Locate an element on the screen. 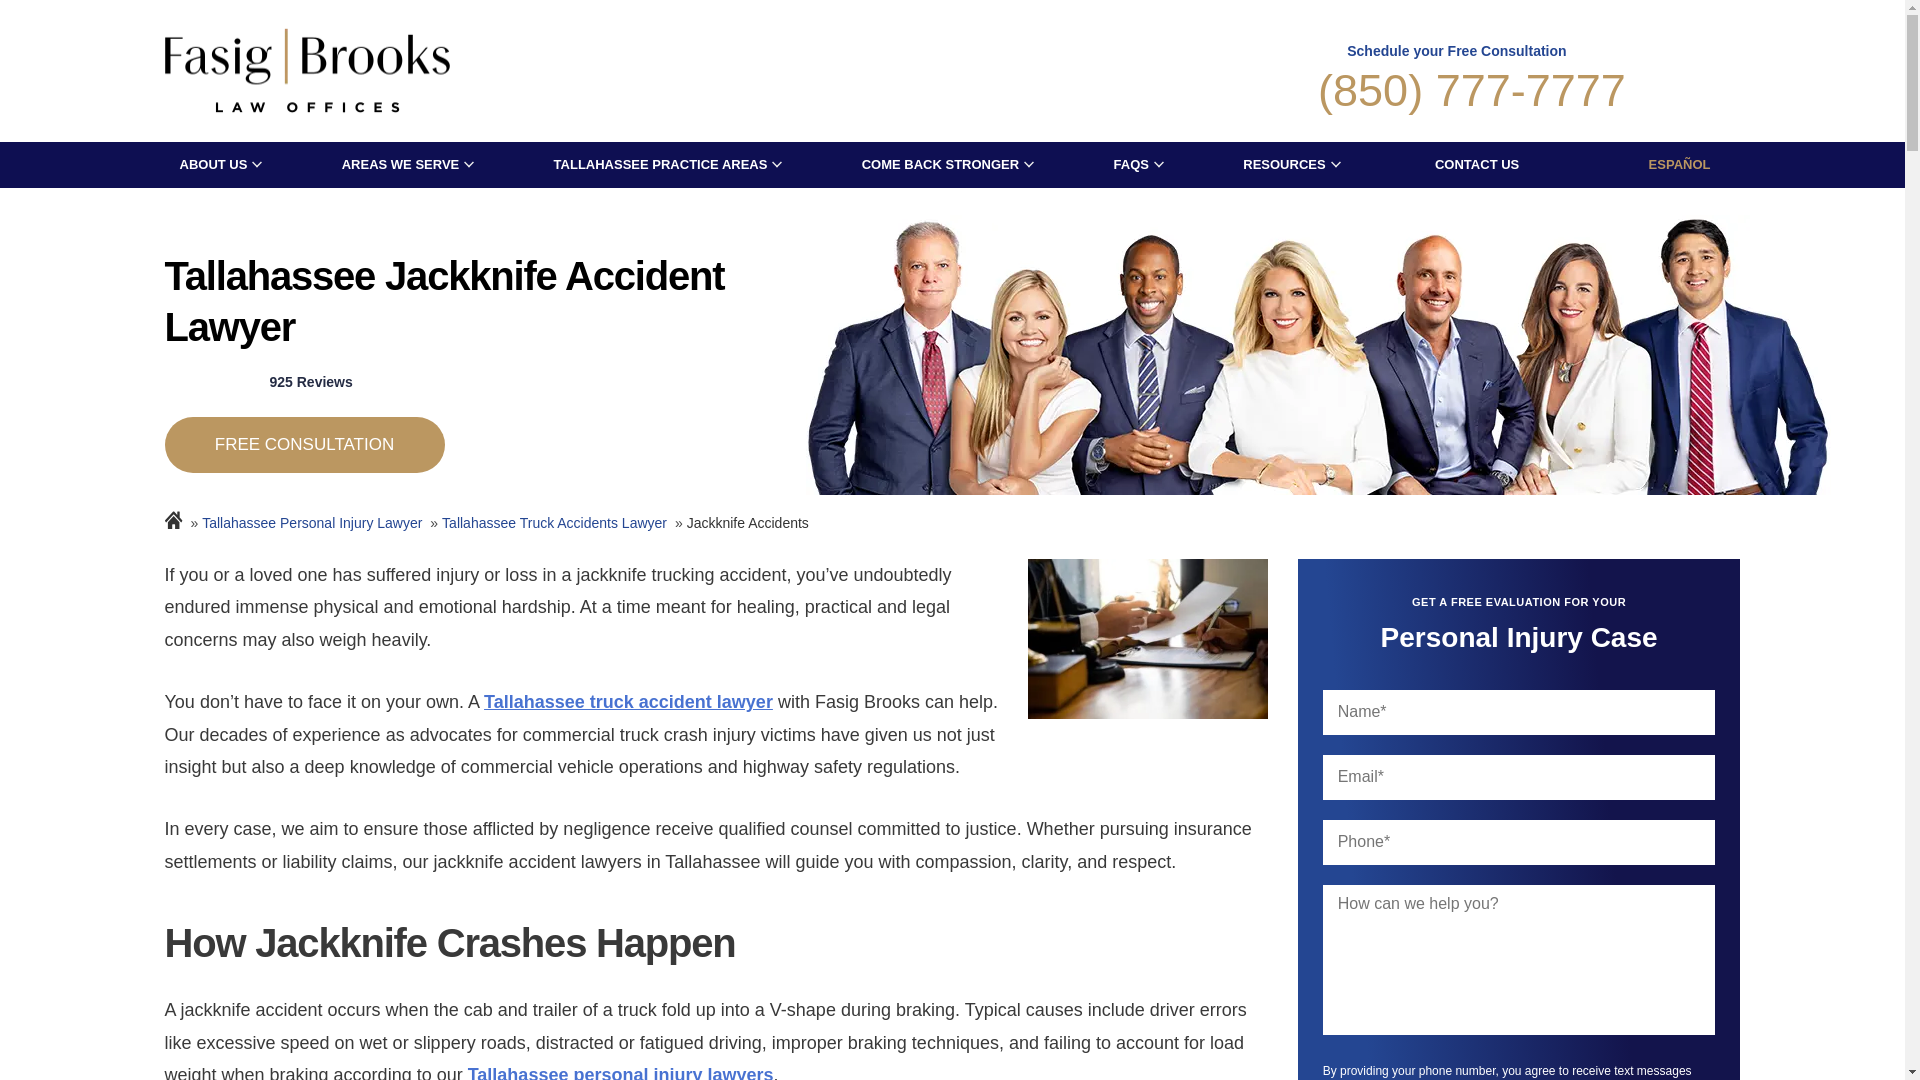 The image size is (1920, 1080). ABOUT US is located at coordinates (214, 164).